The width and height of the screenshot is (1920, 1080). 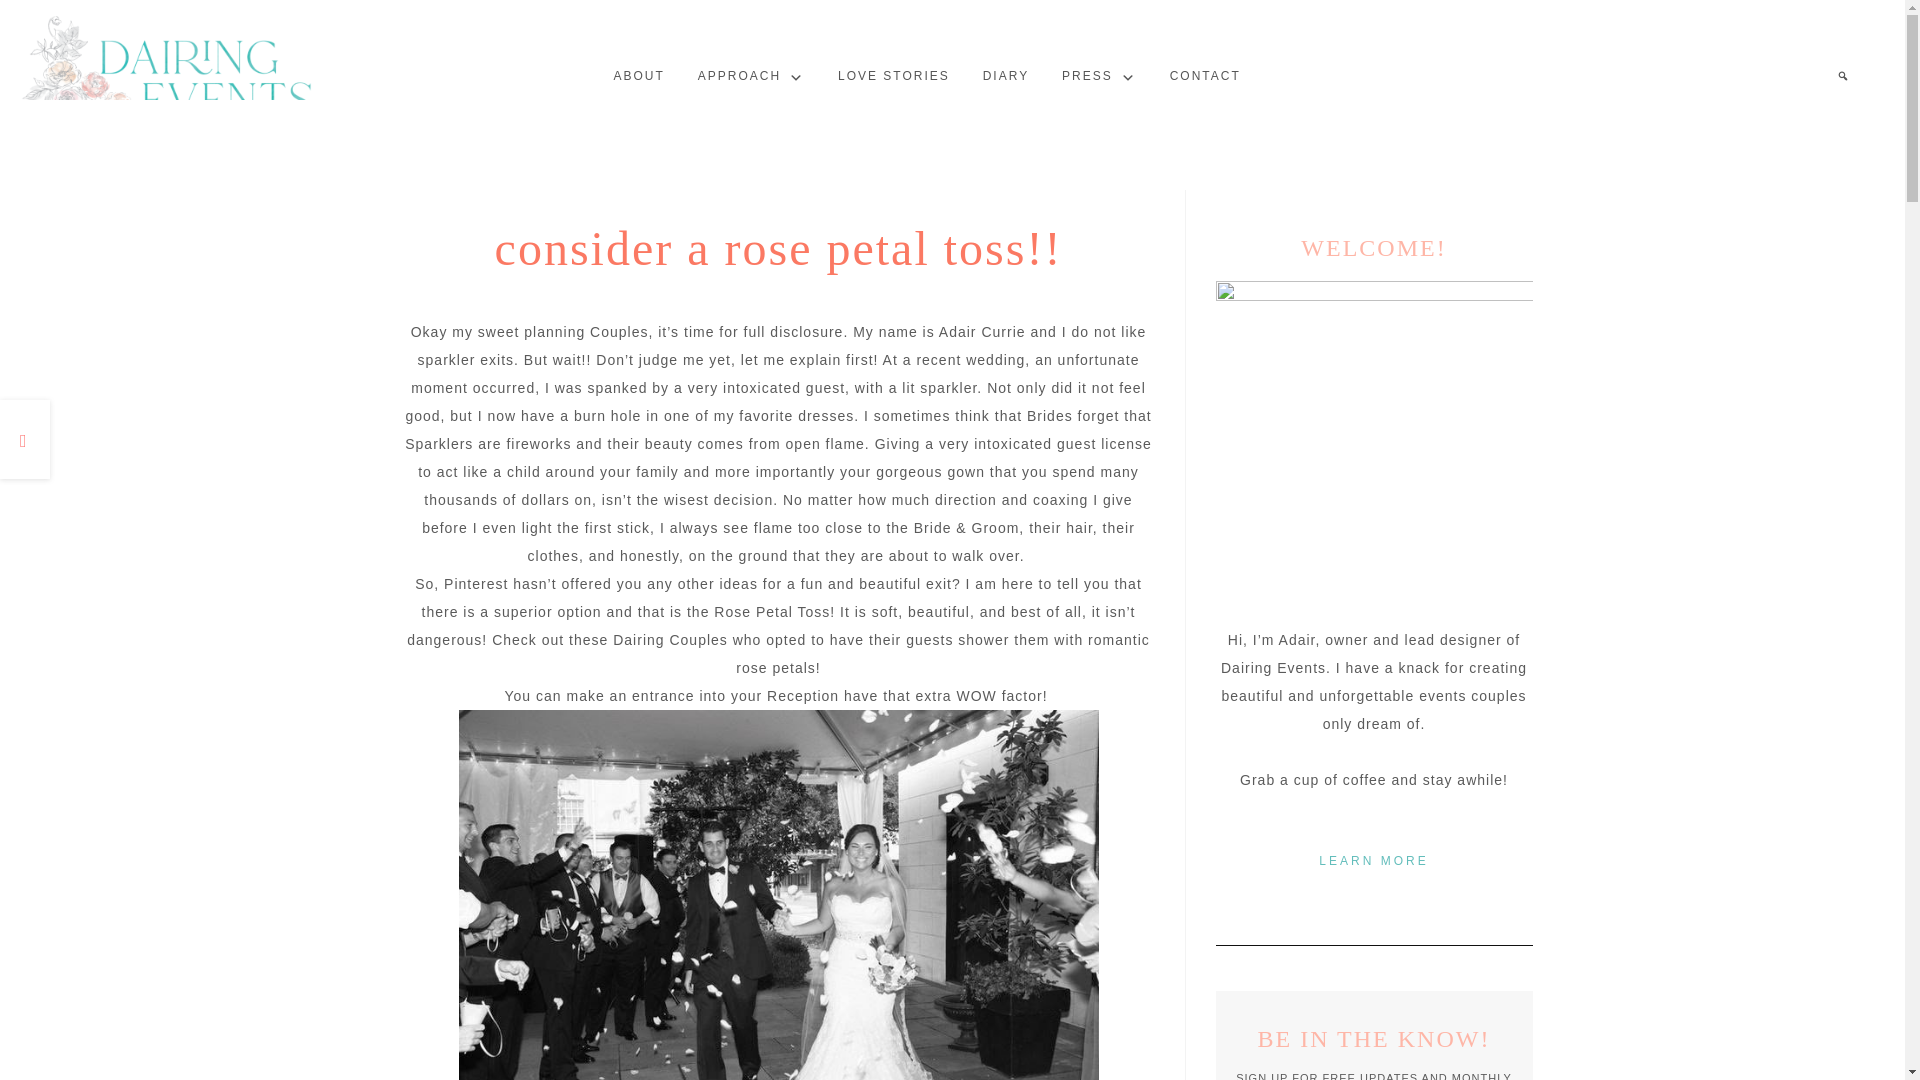 I want to click on LOVE STORIES, so click(x=893, y=76).